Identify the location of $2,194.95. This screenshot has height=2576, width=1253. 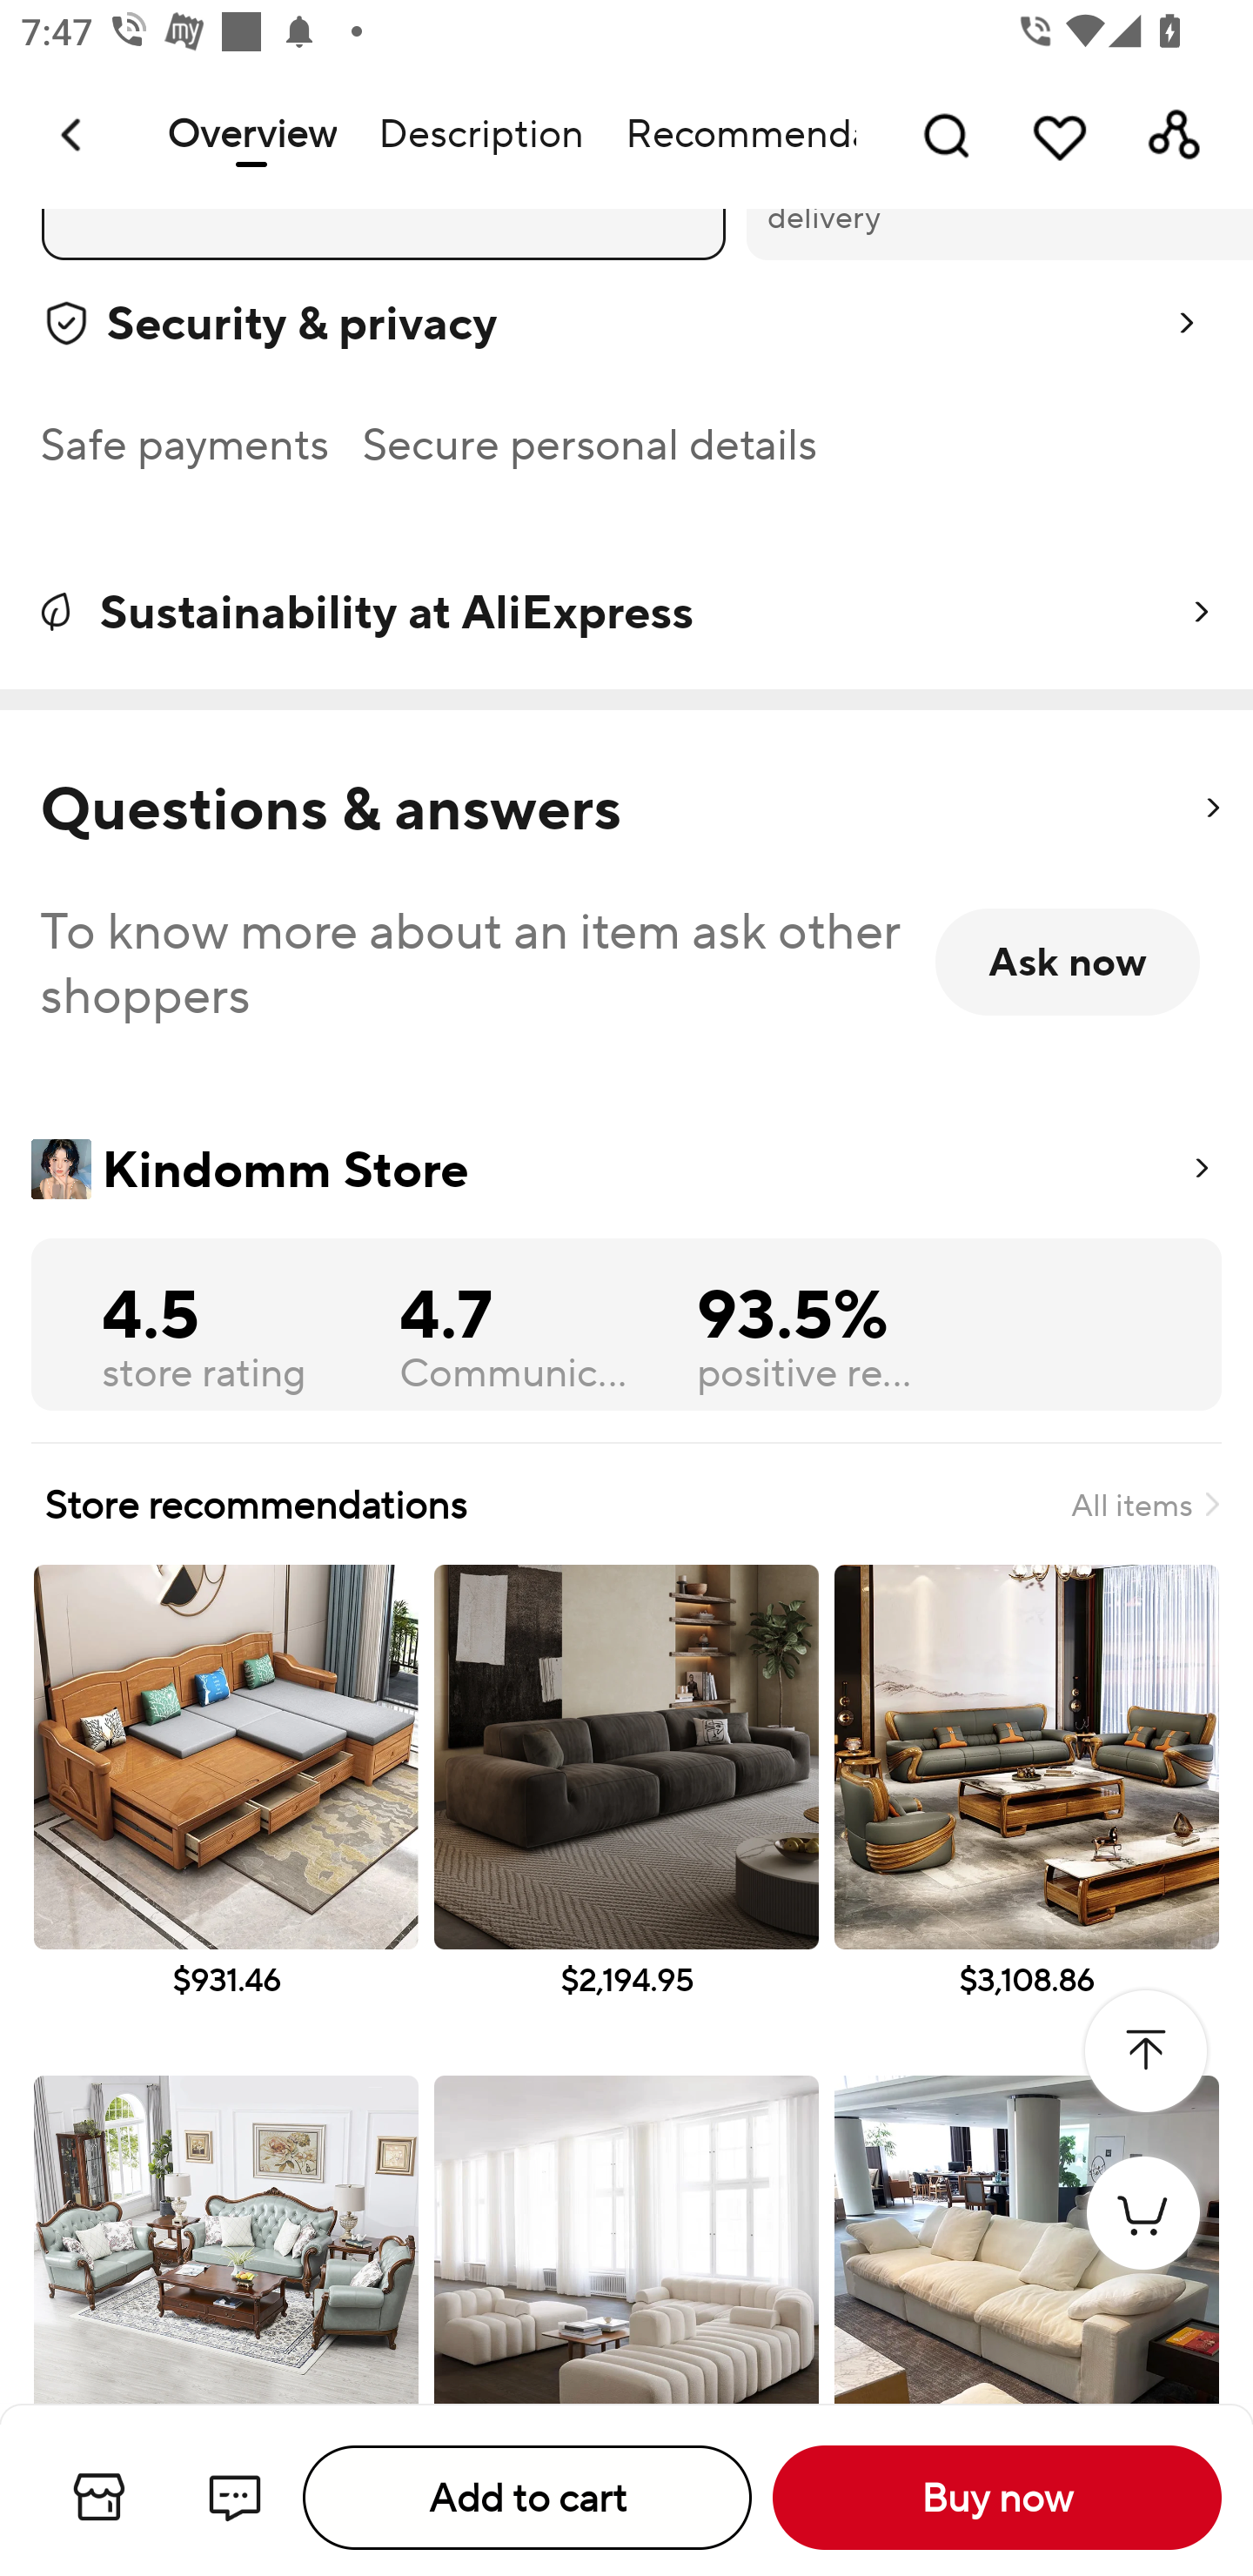
(626, 1812).